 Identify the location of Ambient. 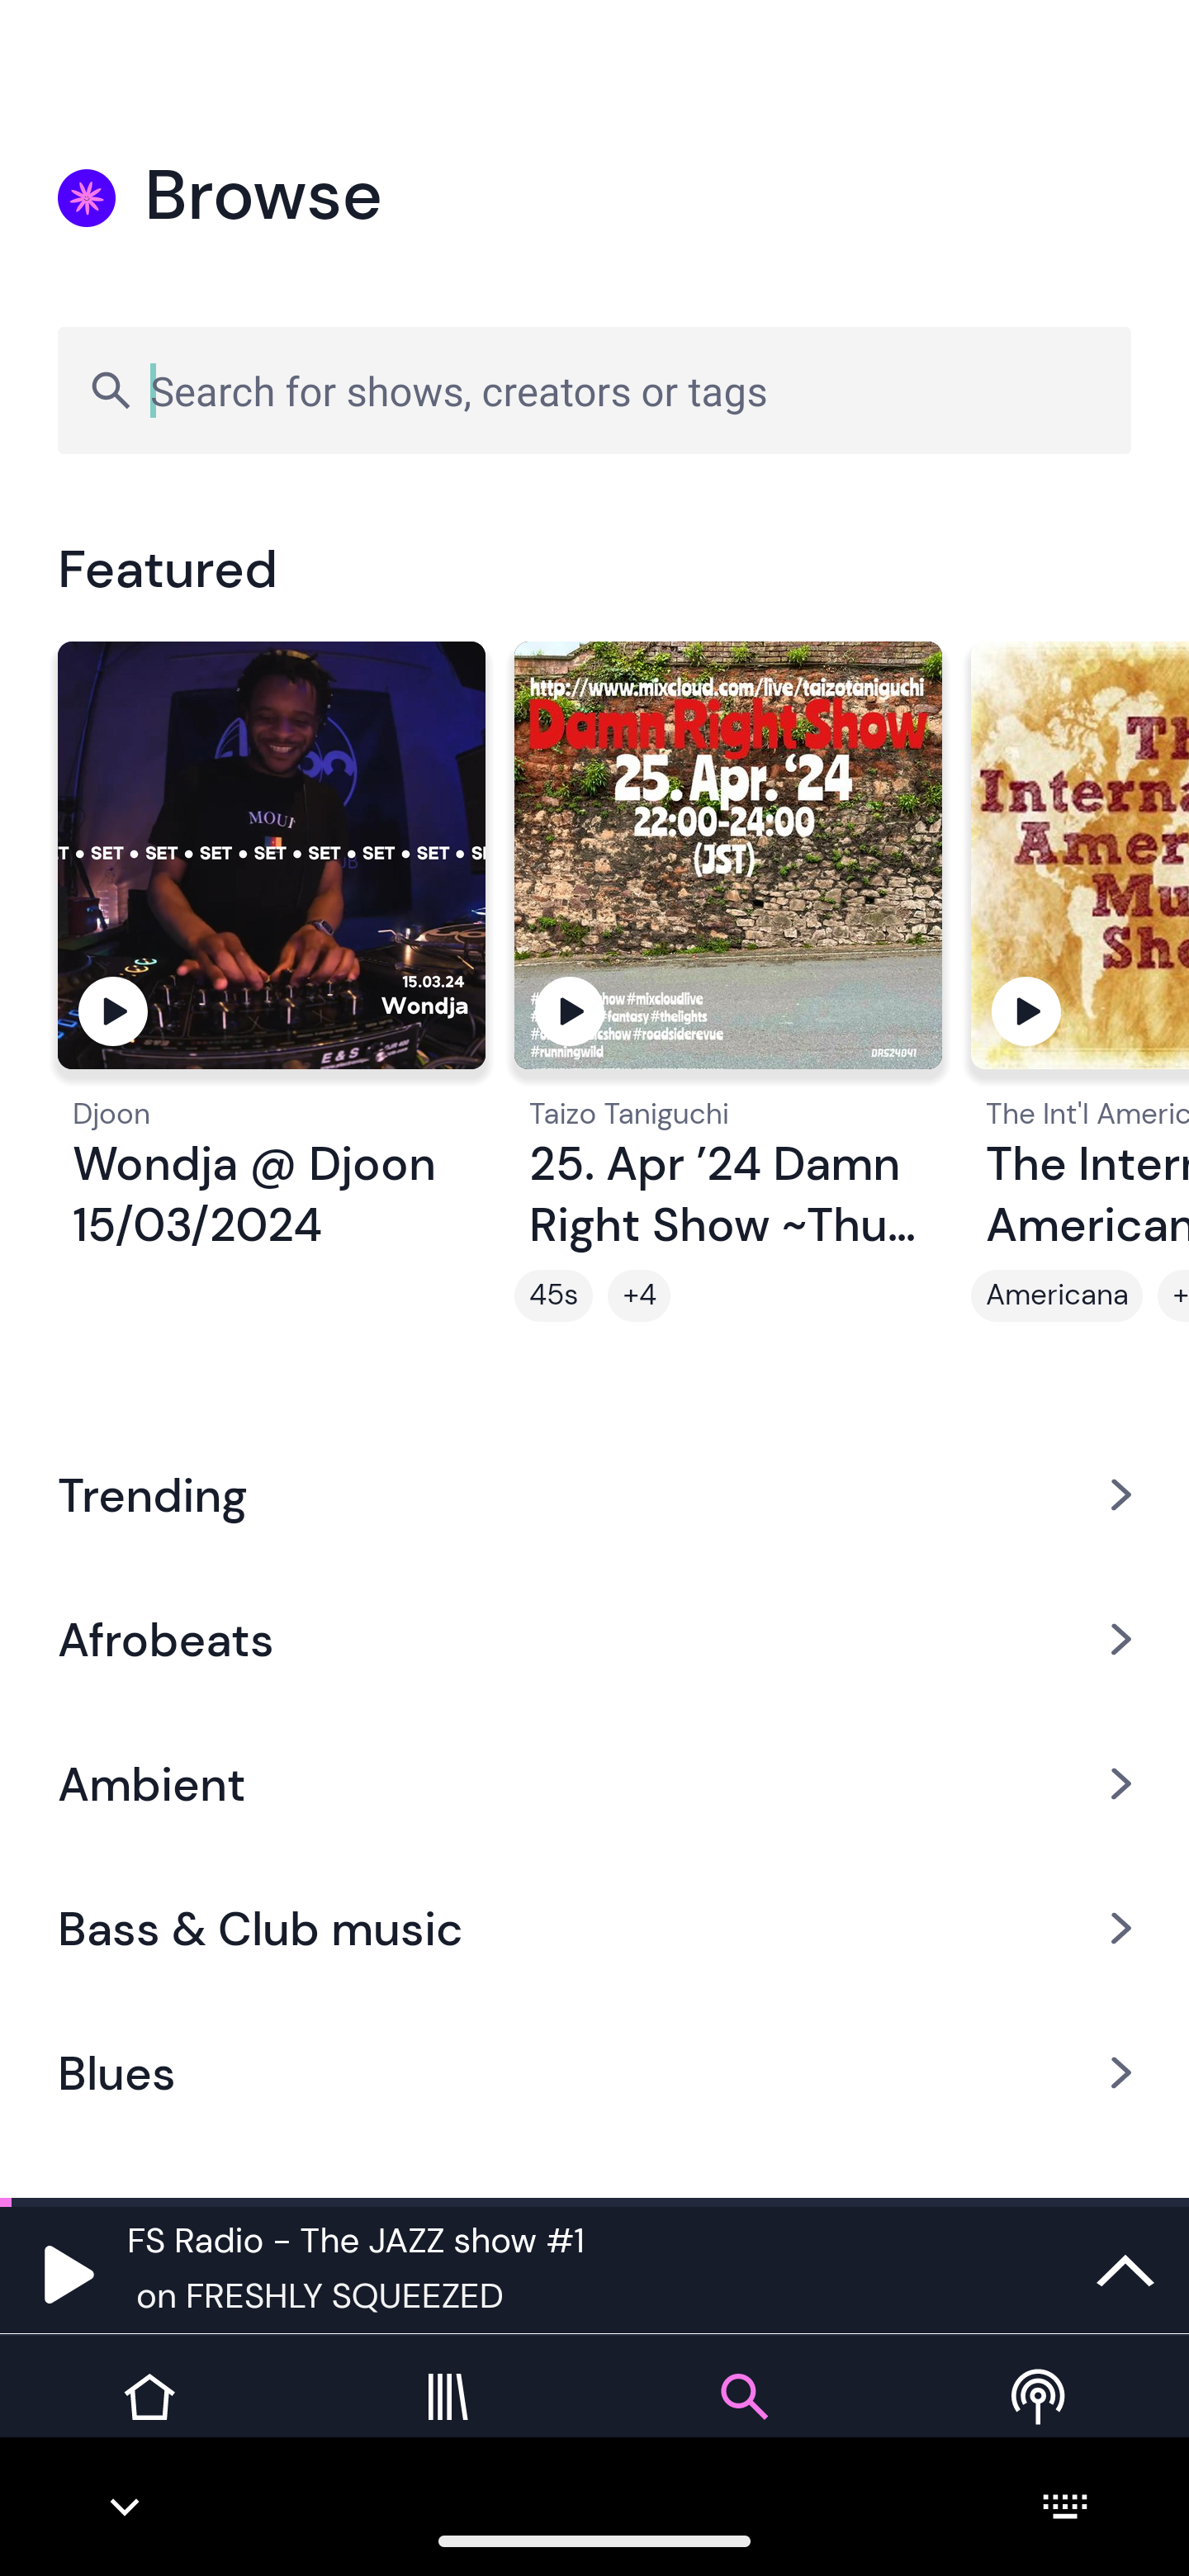
(594, 1783).